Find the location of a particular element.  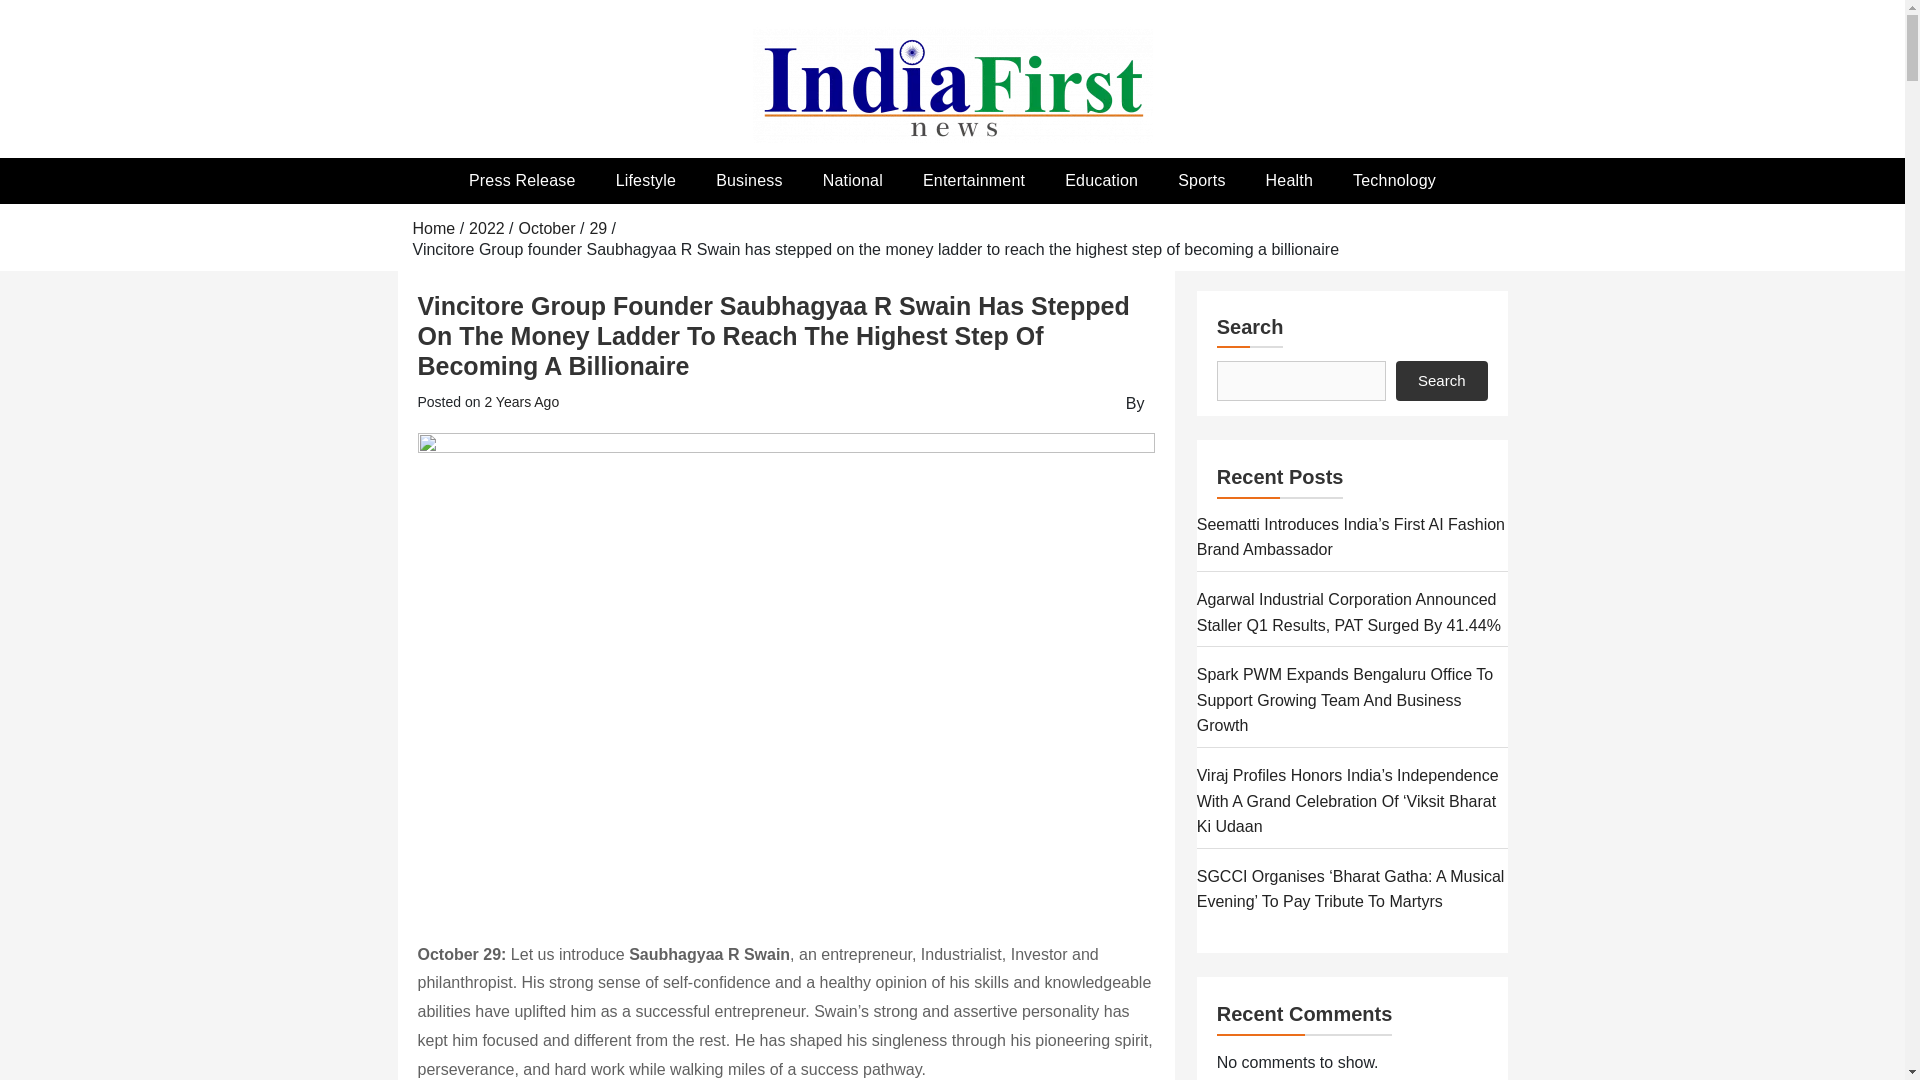

Sports is located at coordinates (1200, 180).